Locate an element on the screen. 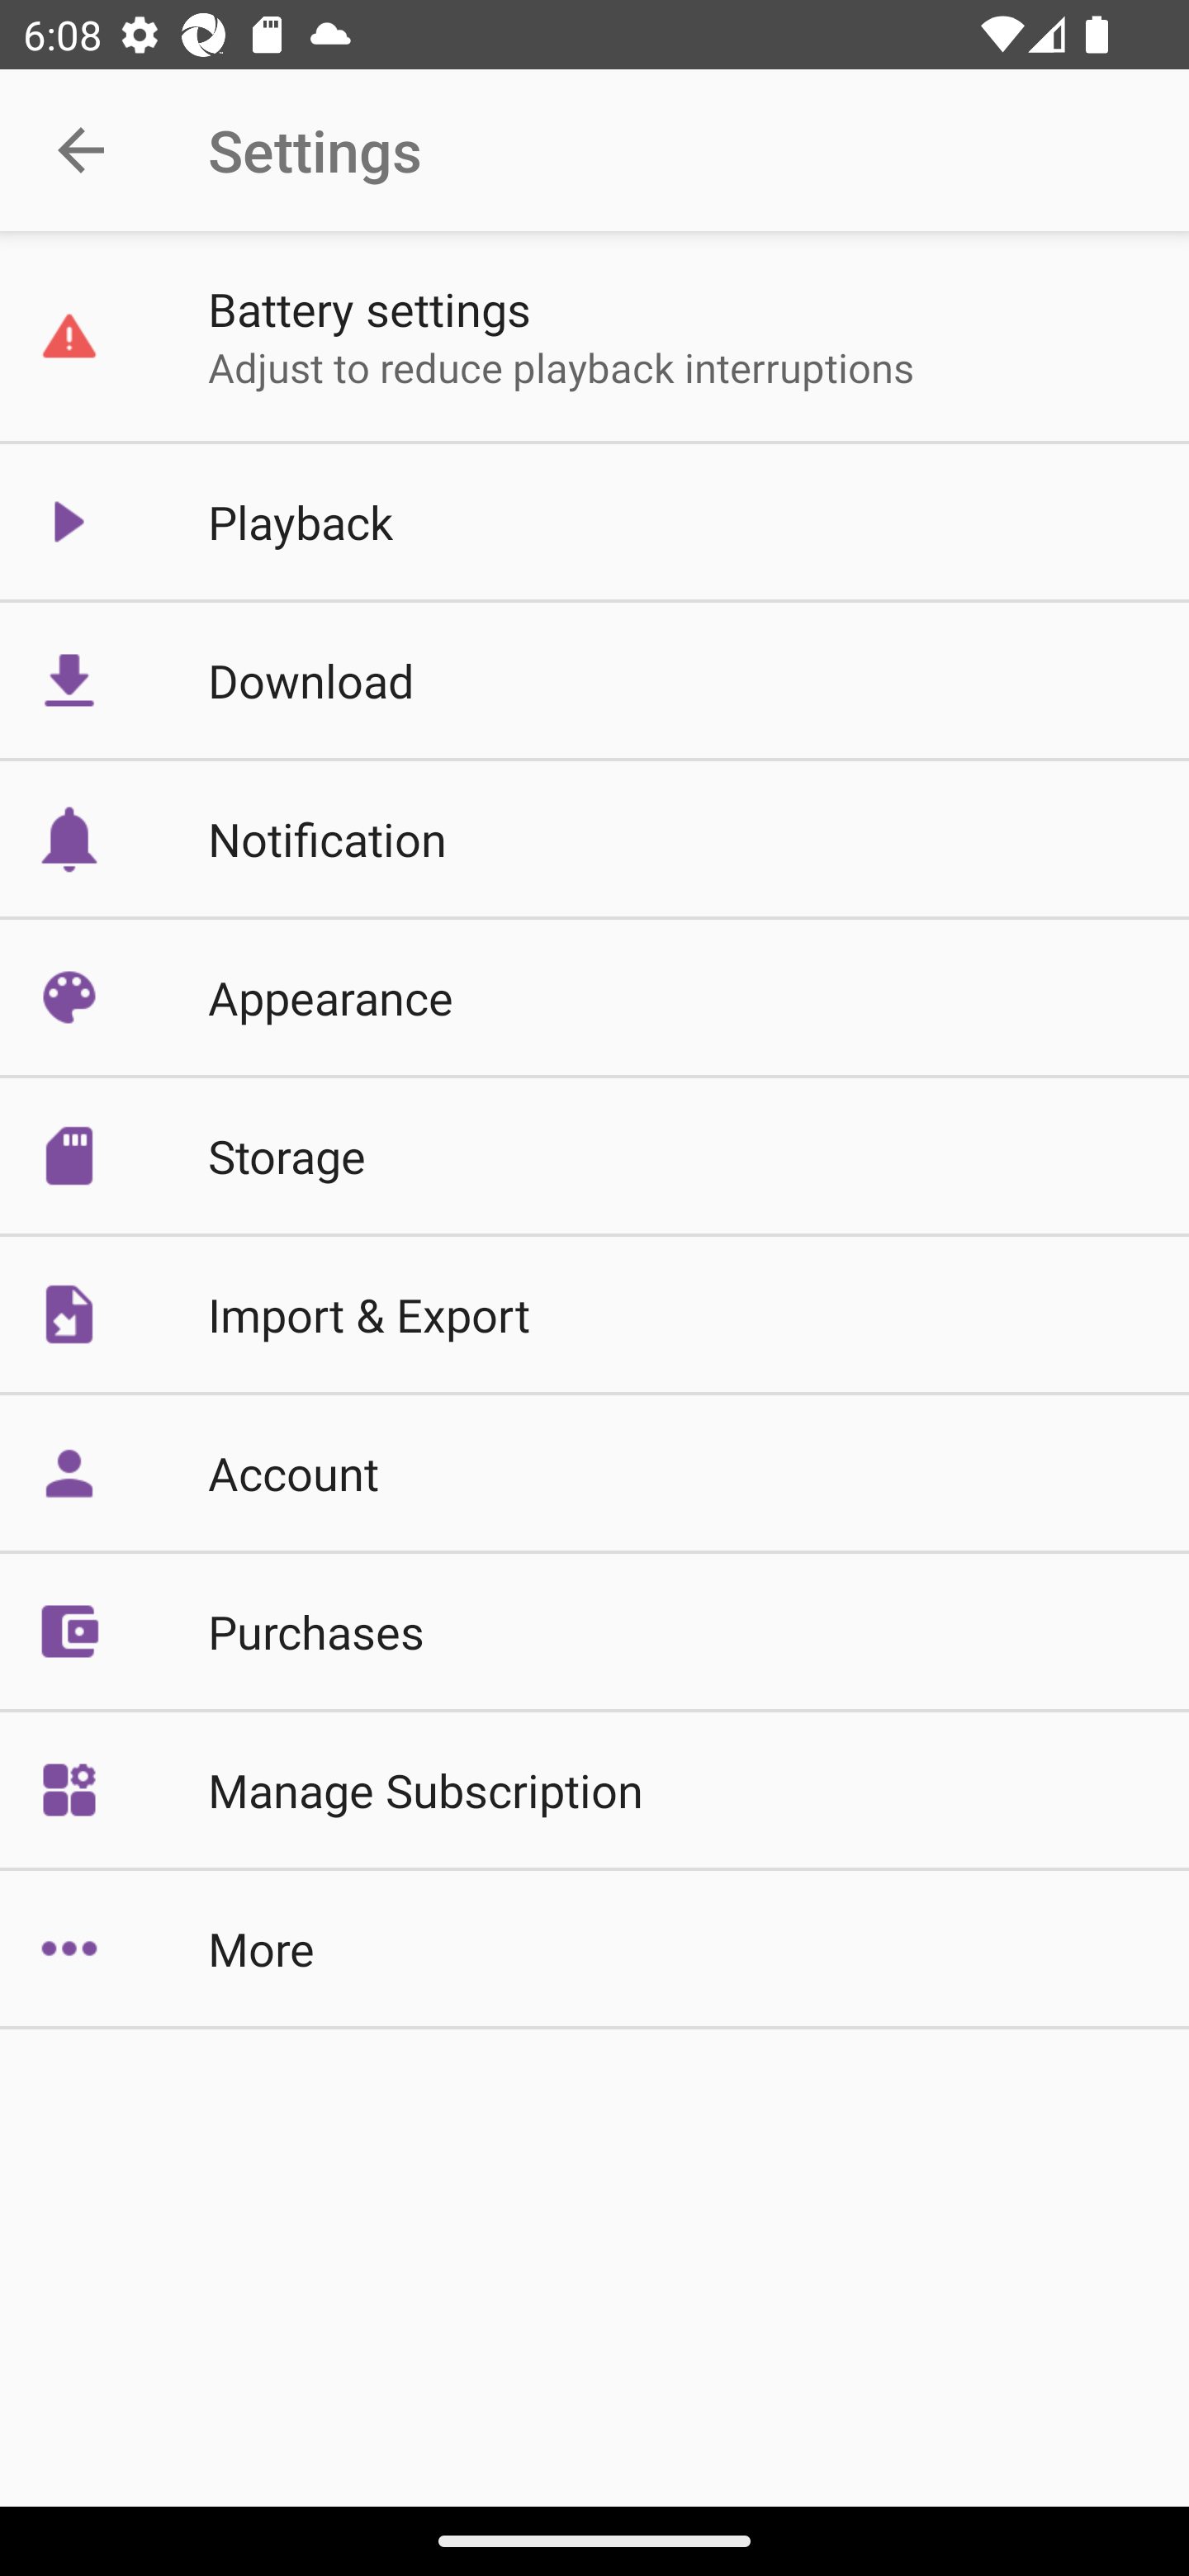  Purchases is located at coordinates (594, 1630).